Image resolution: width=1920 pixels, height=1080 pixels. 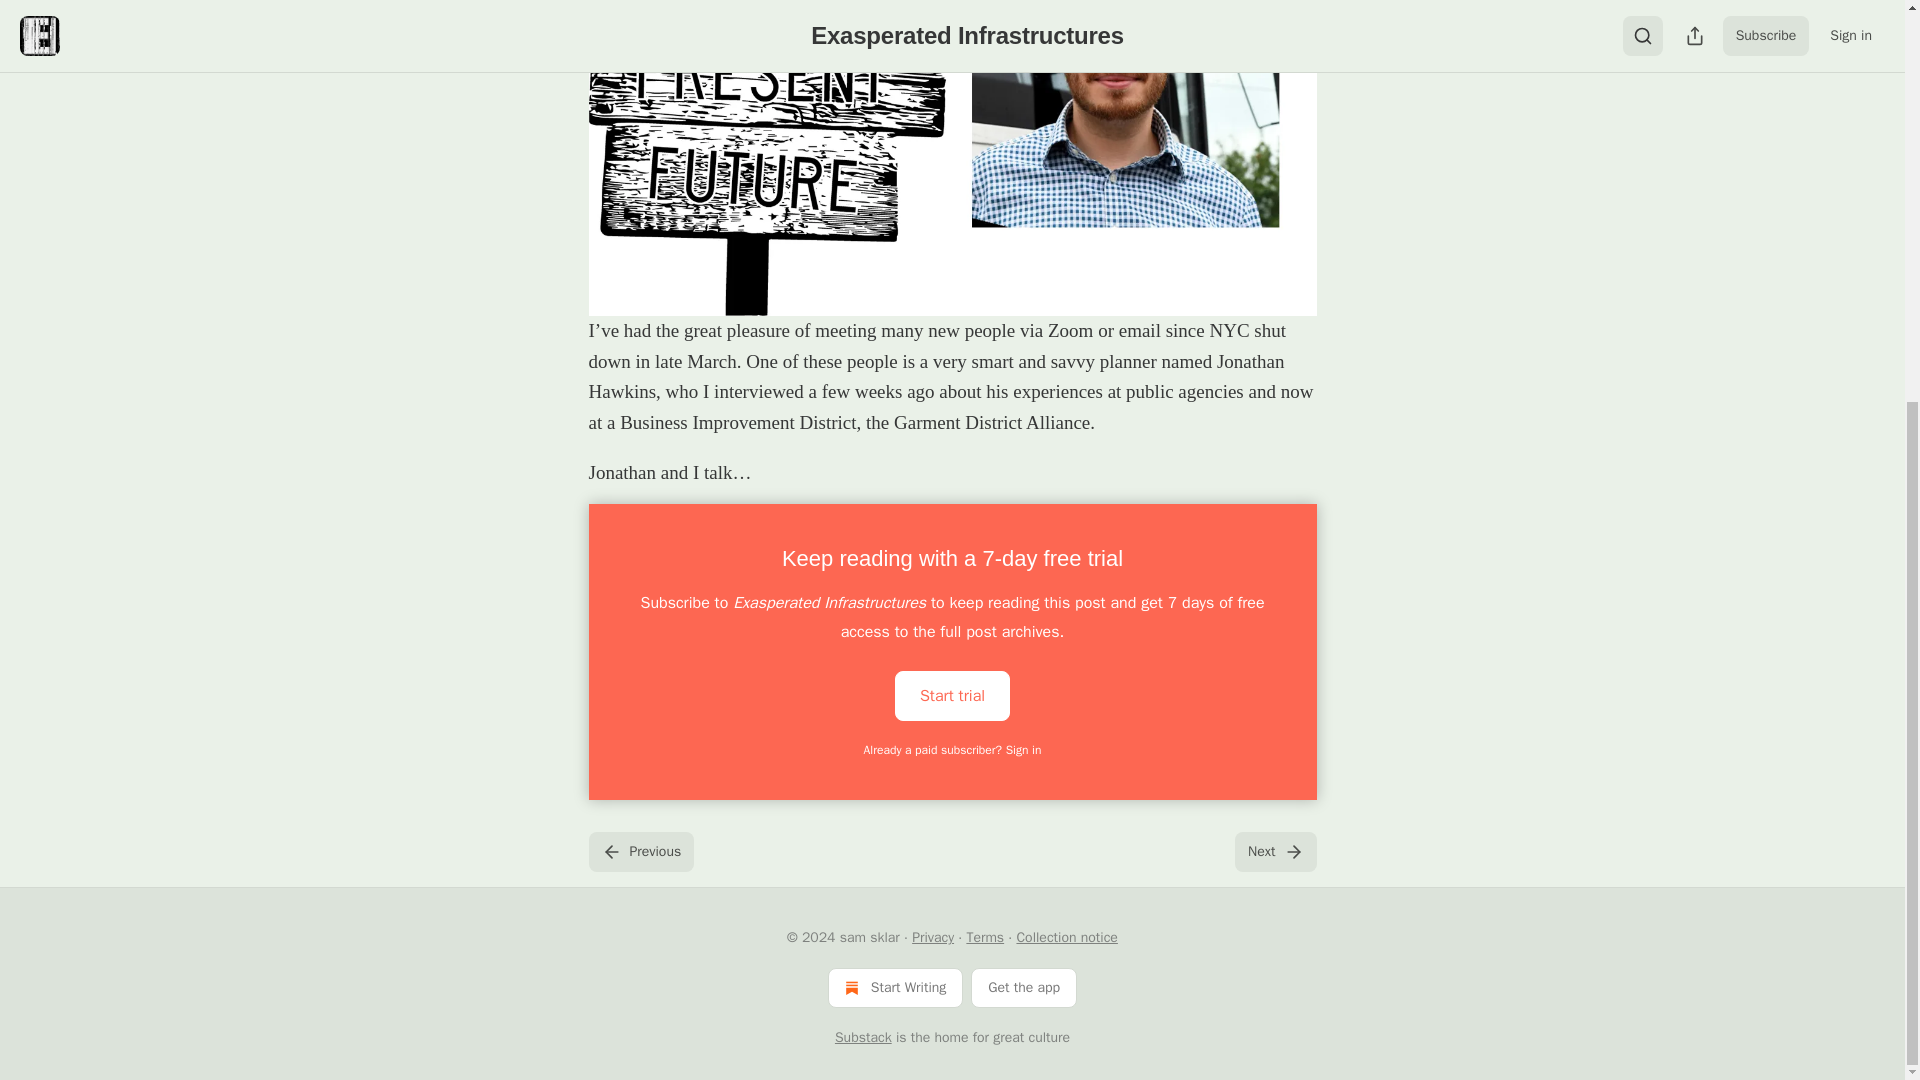 What do you see at coordinates (895, 987) in the screenshot?
I see `Start Writing` at bounding box center [895, 987].